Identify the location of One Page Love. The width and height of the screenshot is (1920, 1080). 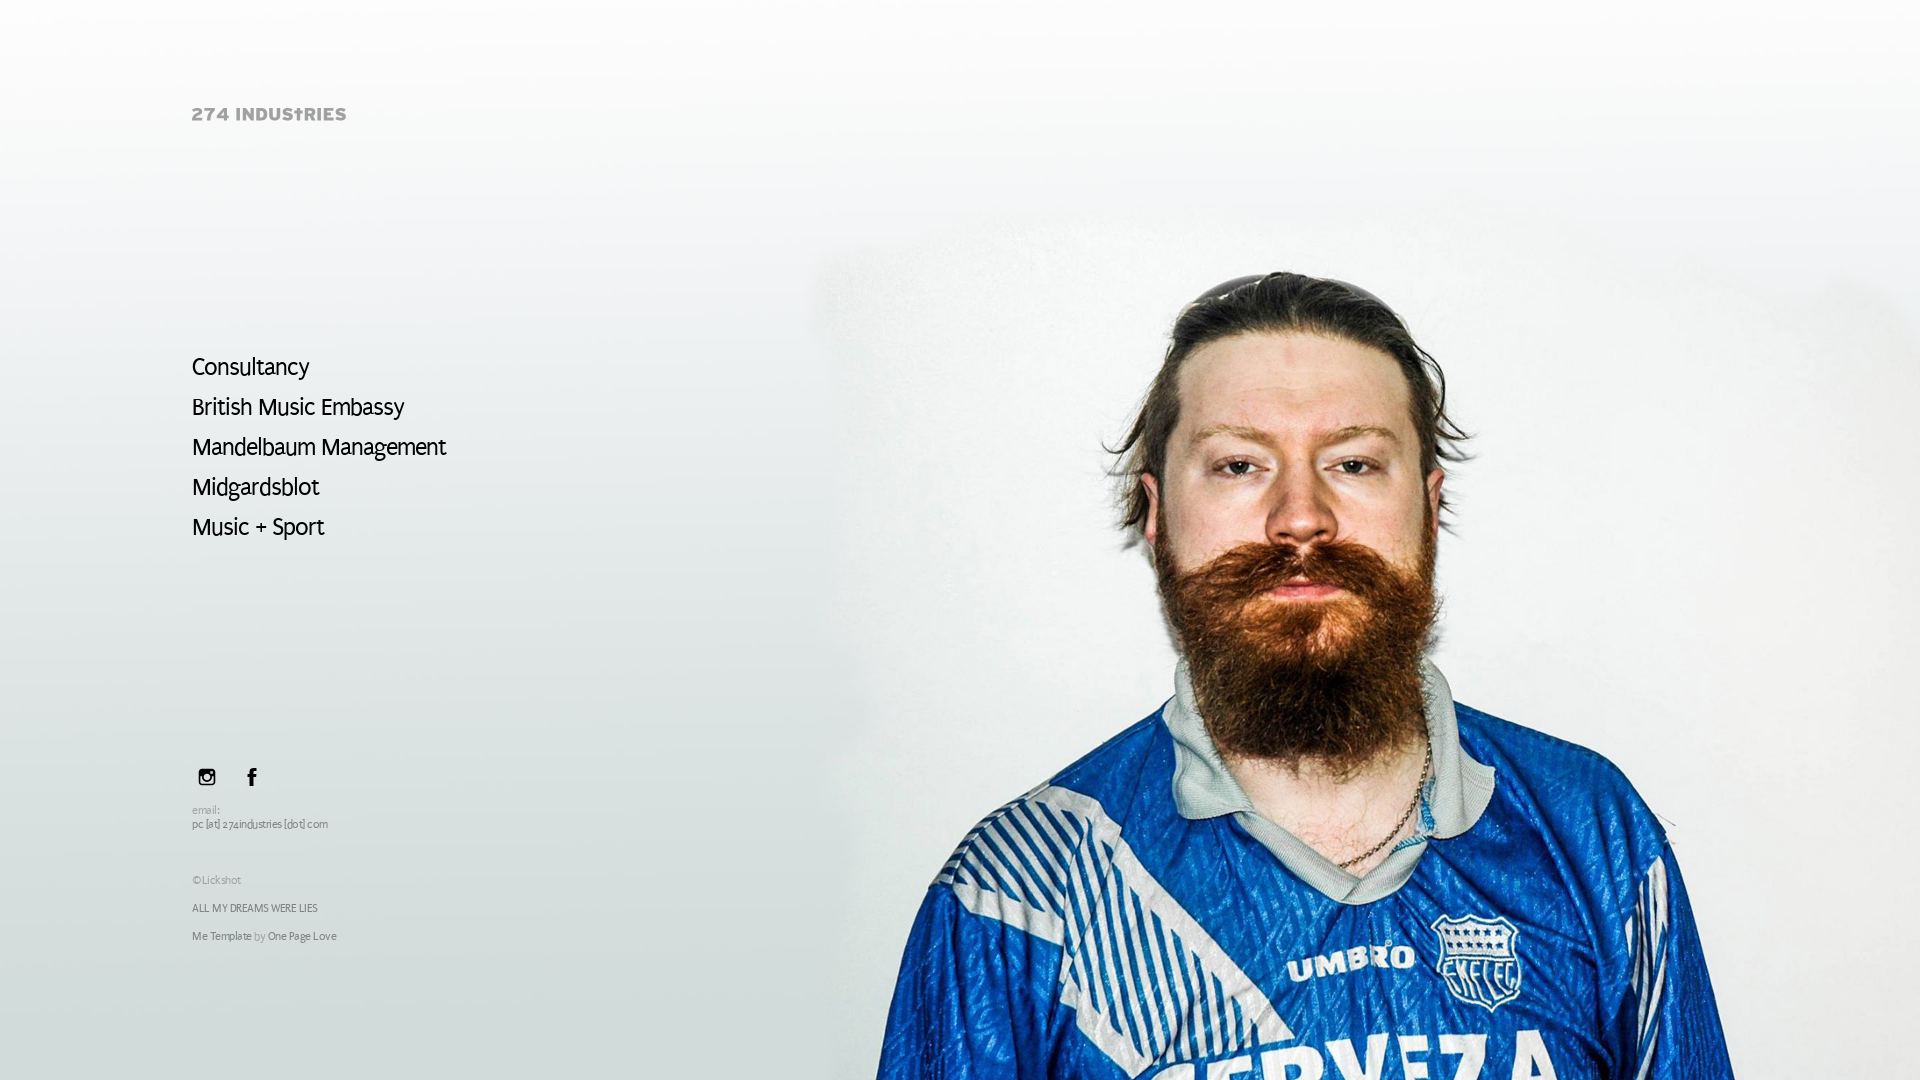
(302, 936).